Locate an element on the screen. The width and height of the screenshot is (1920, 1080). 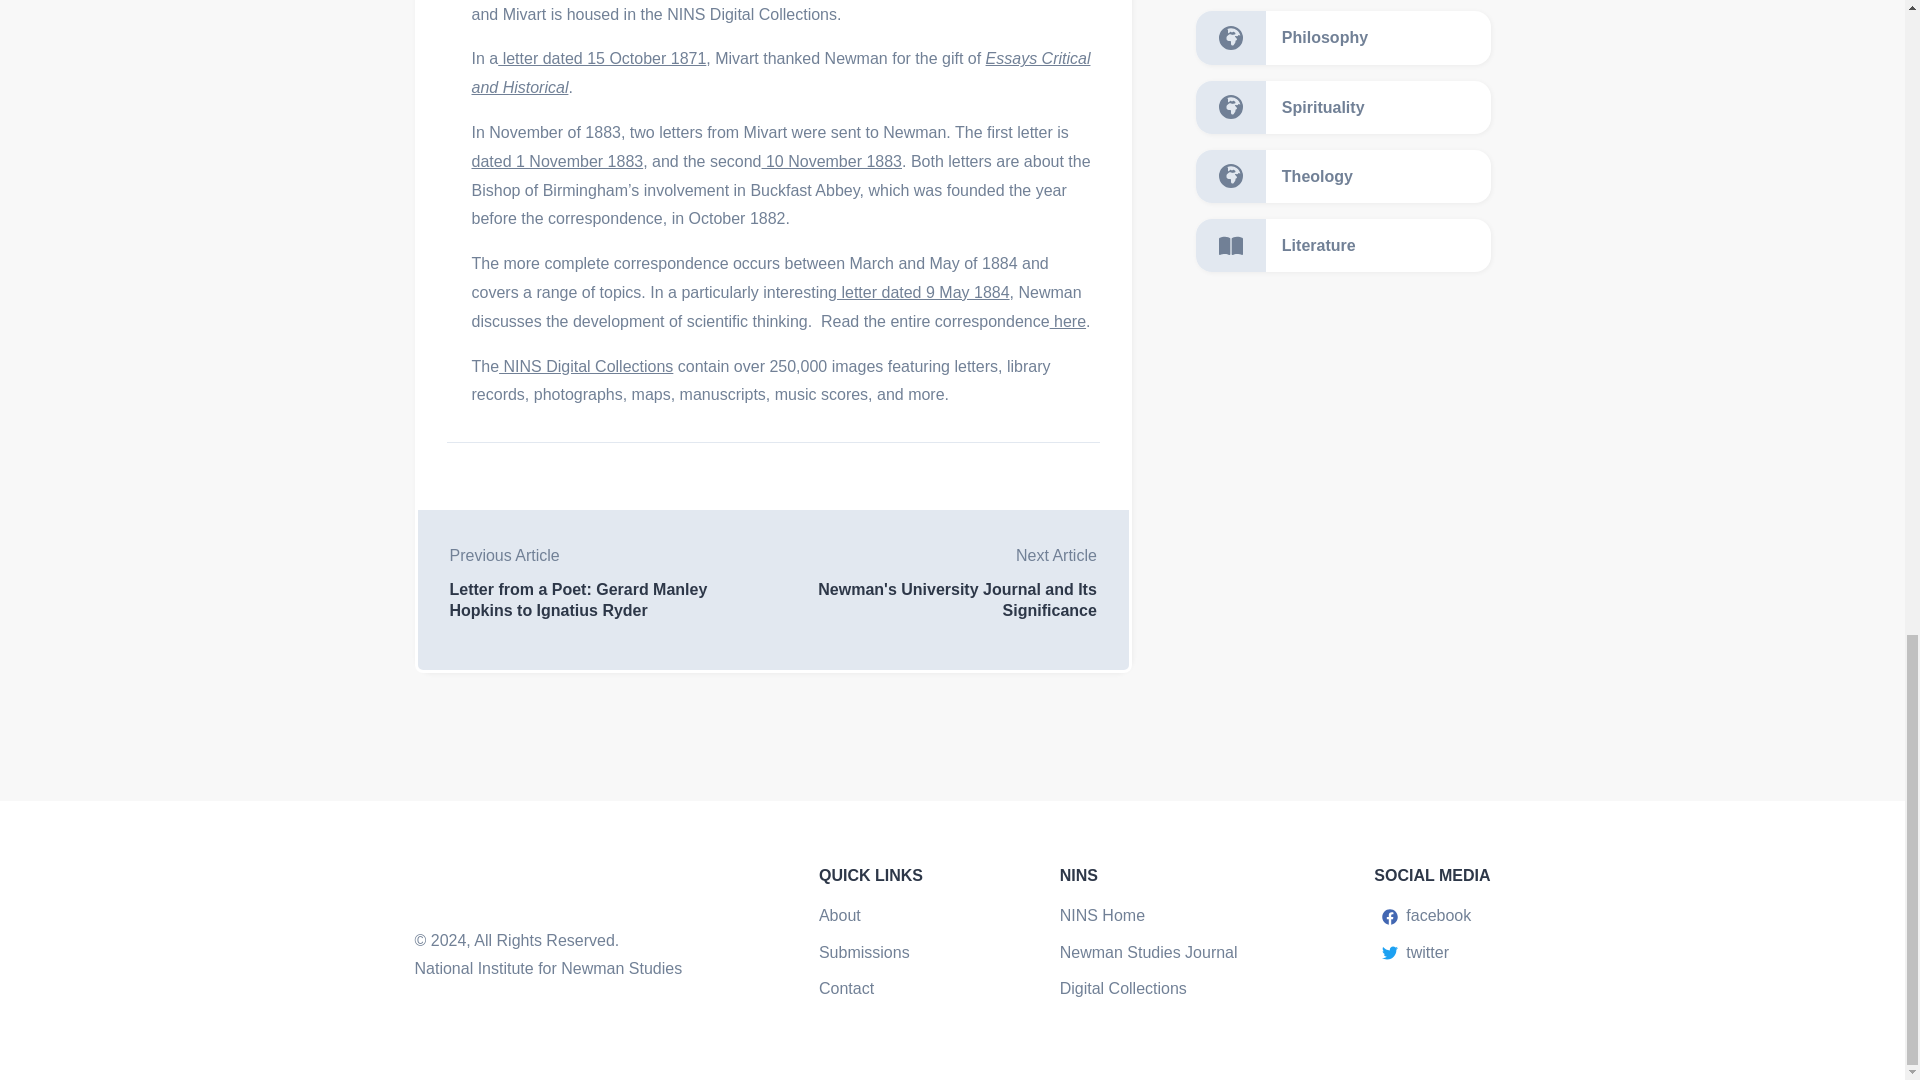
here is located at coordinates (1068, 322).